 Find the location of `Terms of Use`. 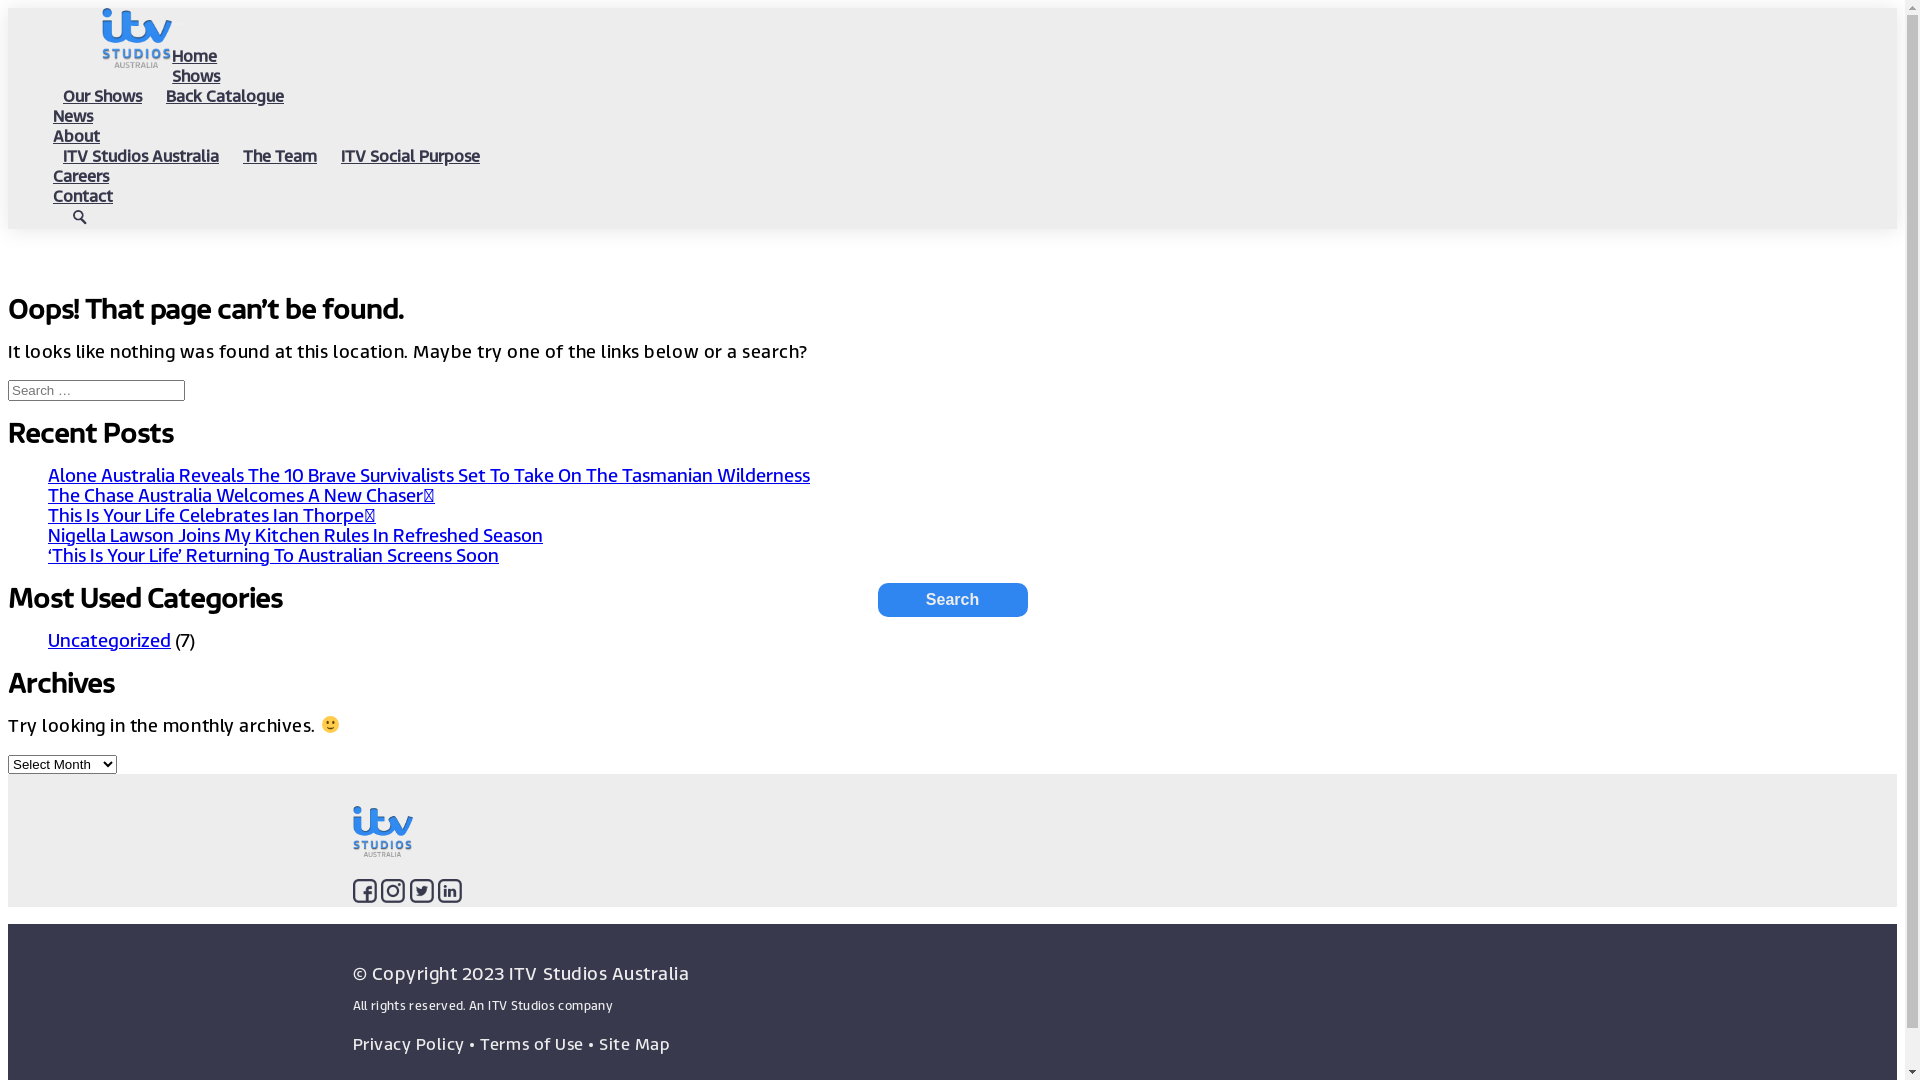

Terms of Use is located at coordinates (532, 1044).